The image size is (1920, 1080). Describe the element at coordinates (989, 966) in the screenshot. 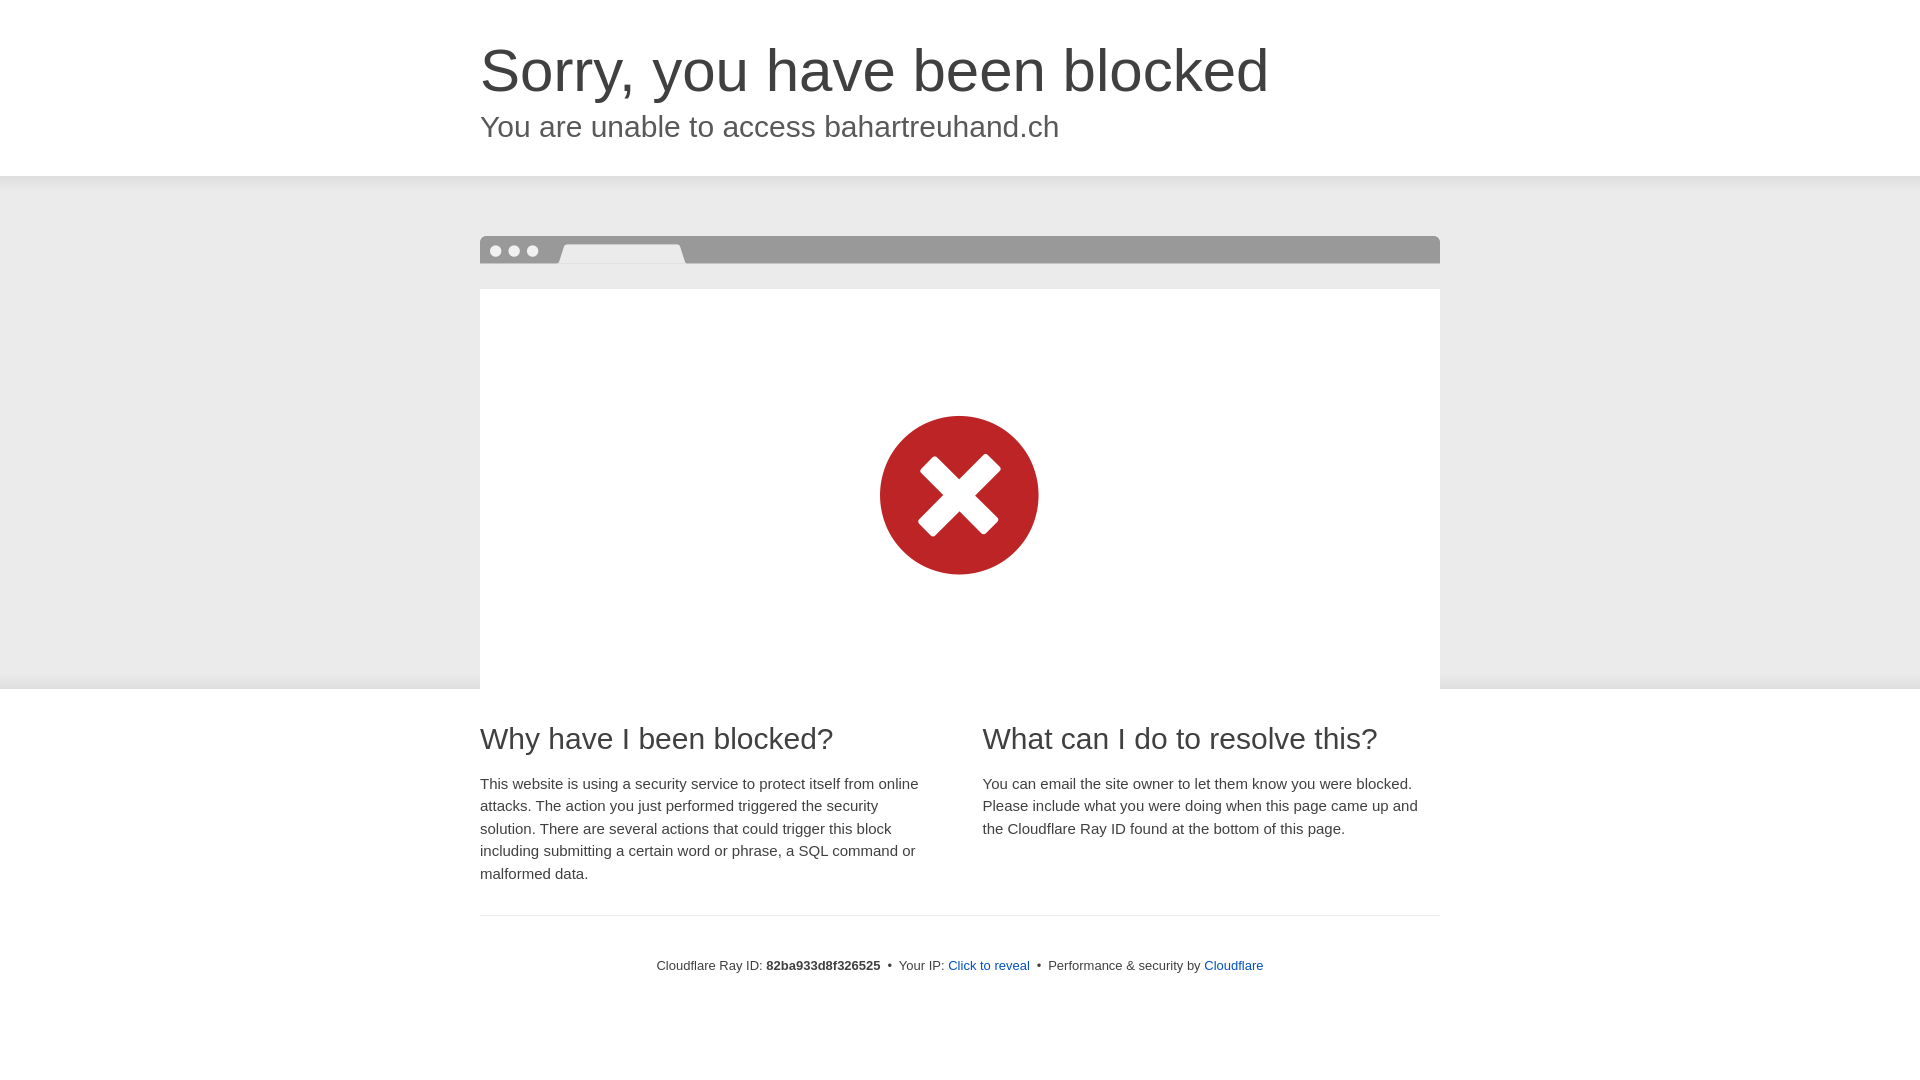

I see `Click to reveal` at that location.